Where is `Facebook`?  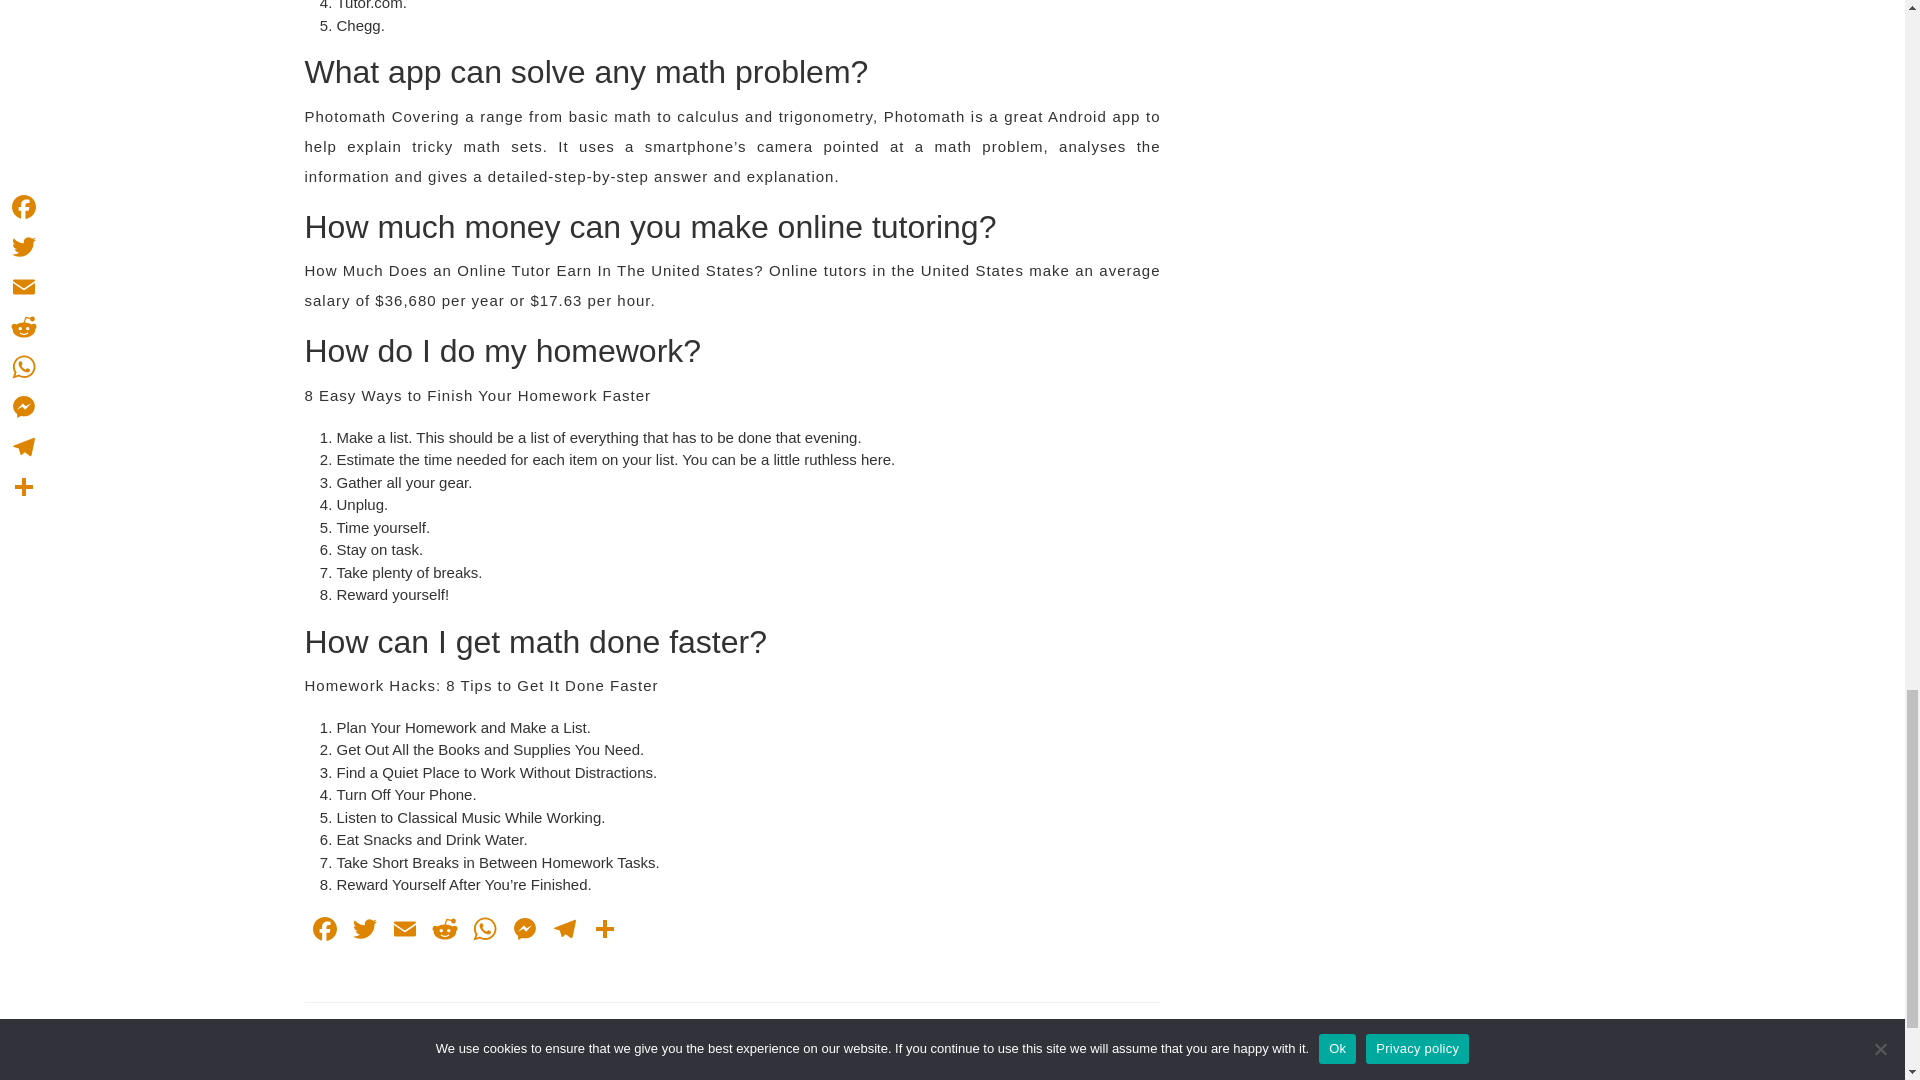 Facebook is located at coordinates (364, 931).